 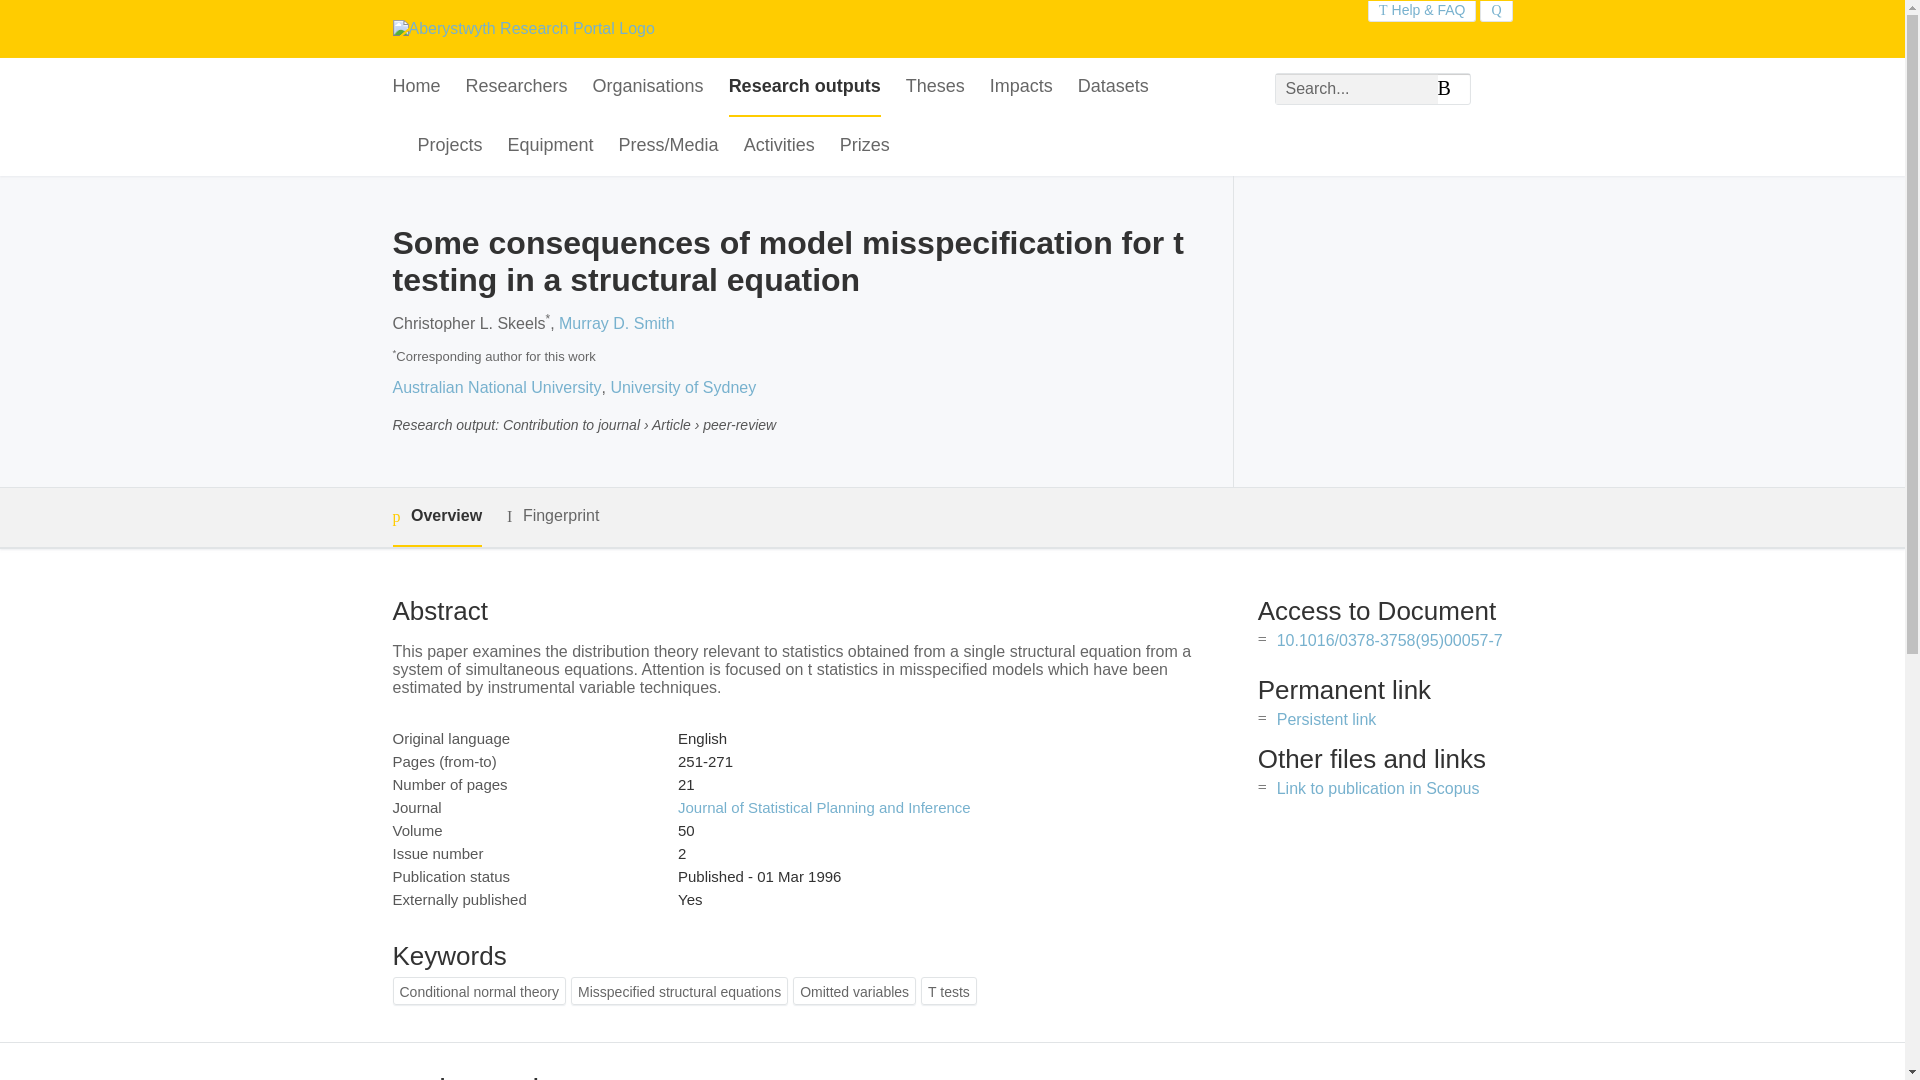 I want to click on Murray D. Smith, so click(x=616, y=323).